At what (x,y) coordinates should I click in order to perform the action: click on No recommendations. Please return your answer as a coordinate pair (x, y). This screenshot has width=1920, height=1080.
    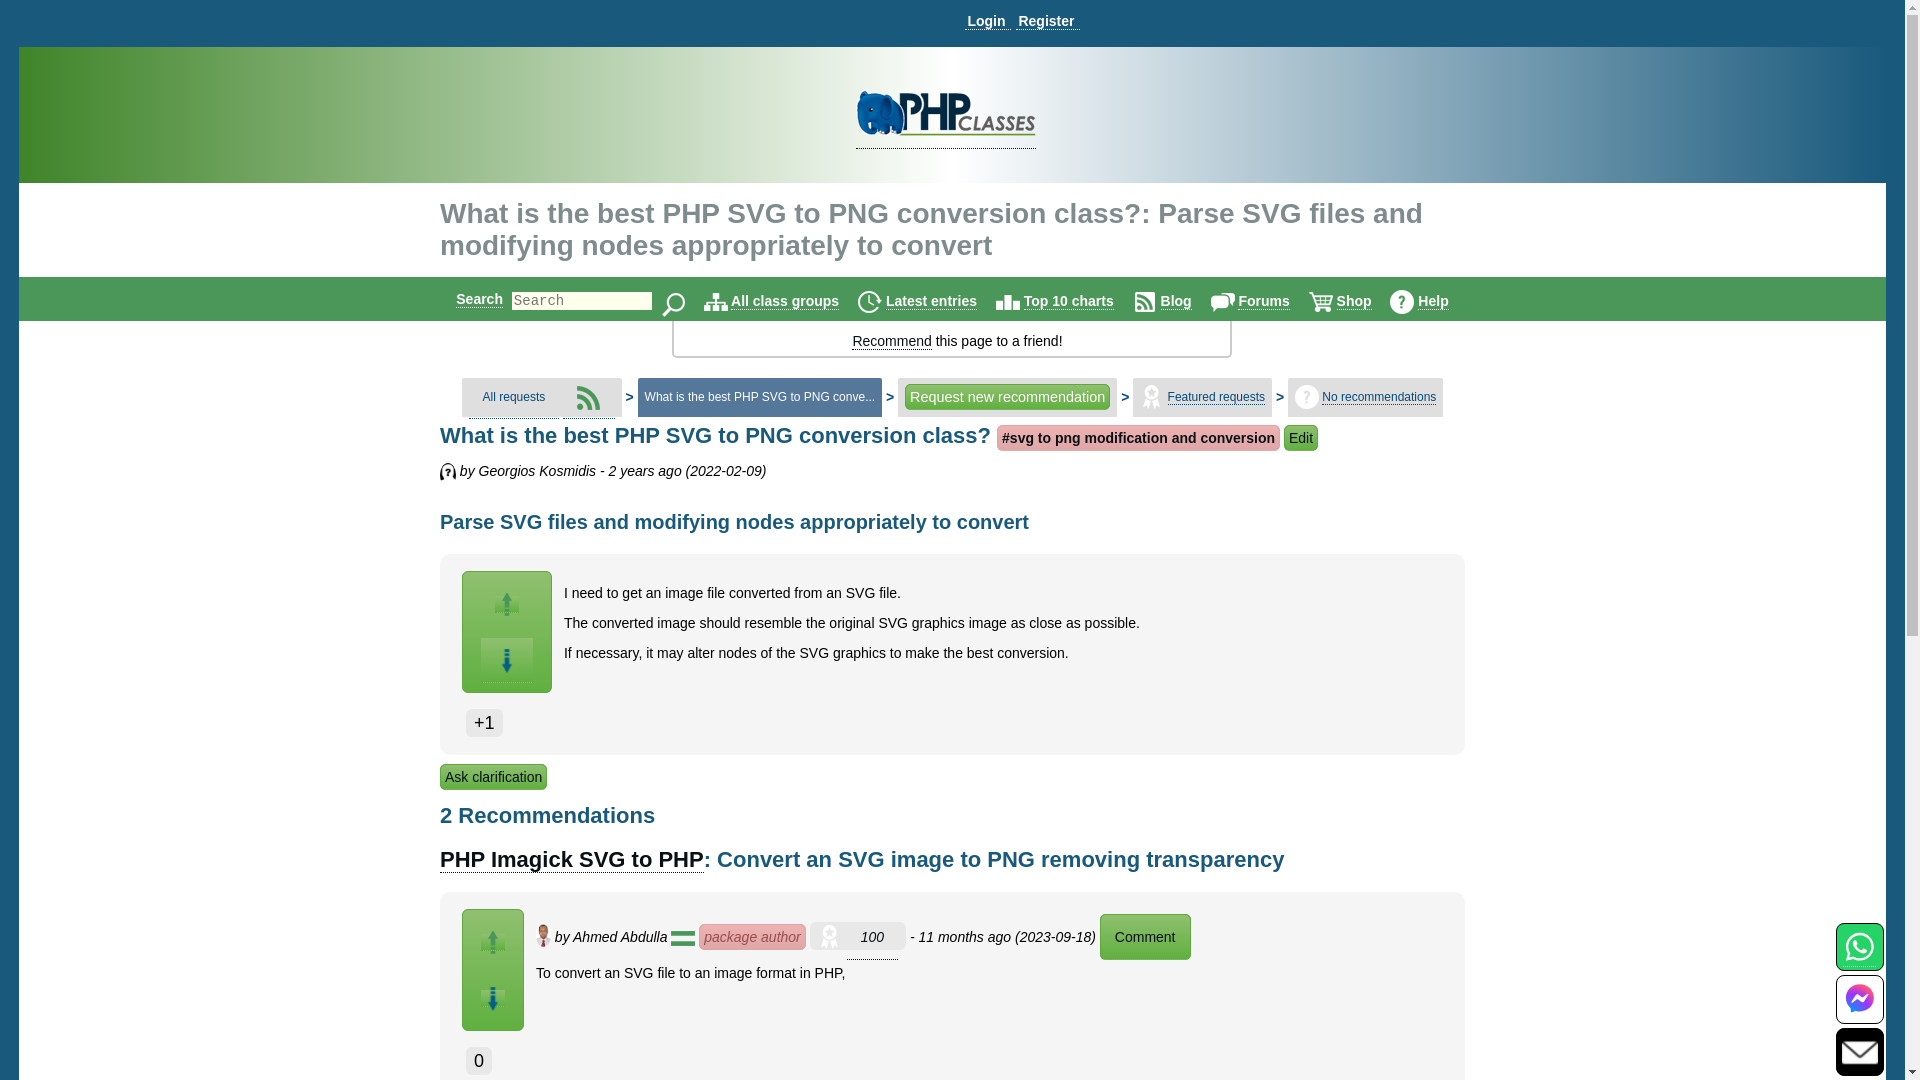
    Looking at the image, I should click on (1306, 395).